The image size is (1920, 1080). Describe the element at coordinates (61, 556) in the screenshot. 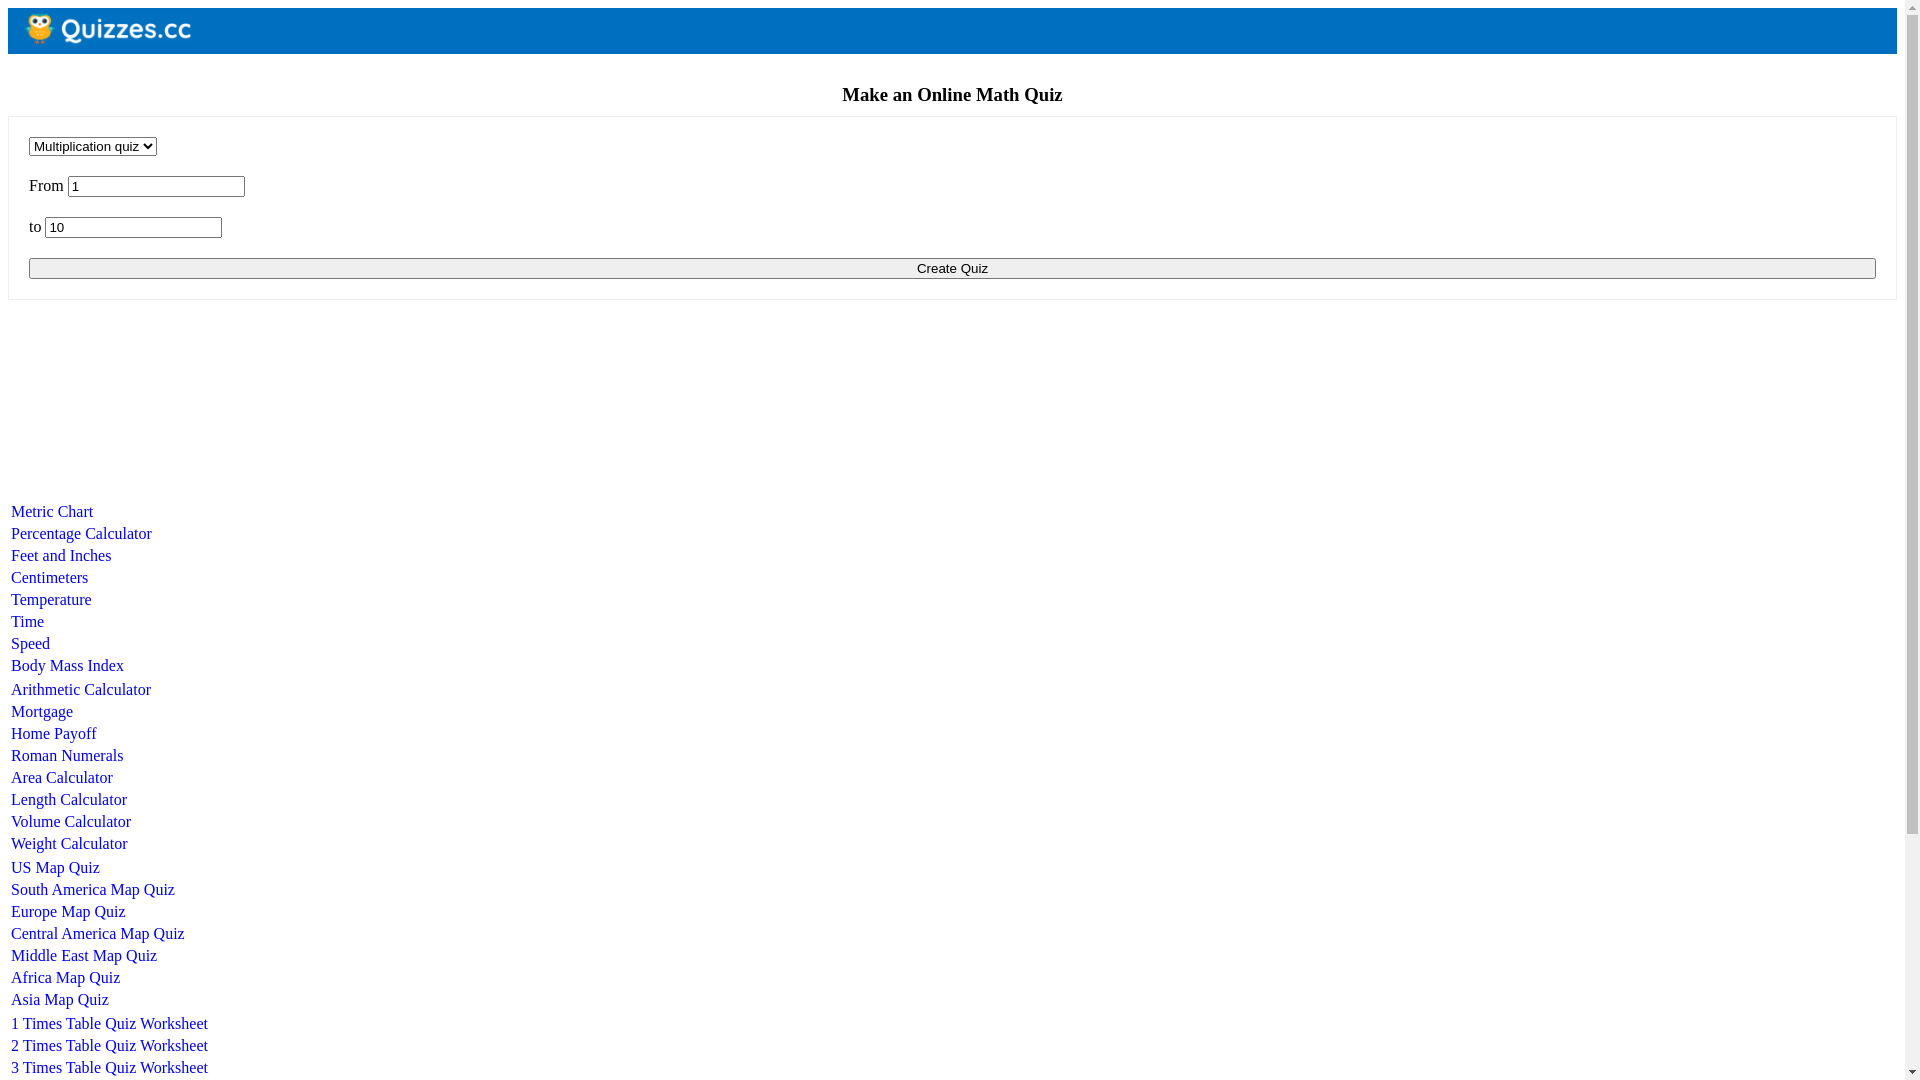

I see `Feet and Inches` at that location.